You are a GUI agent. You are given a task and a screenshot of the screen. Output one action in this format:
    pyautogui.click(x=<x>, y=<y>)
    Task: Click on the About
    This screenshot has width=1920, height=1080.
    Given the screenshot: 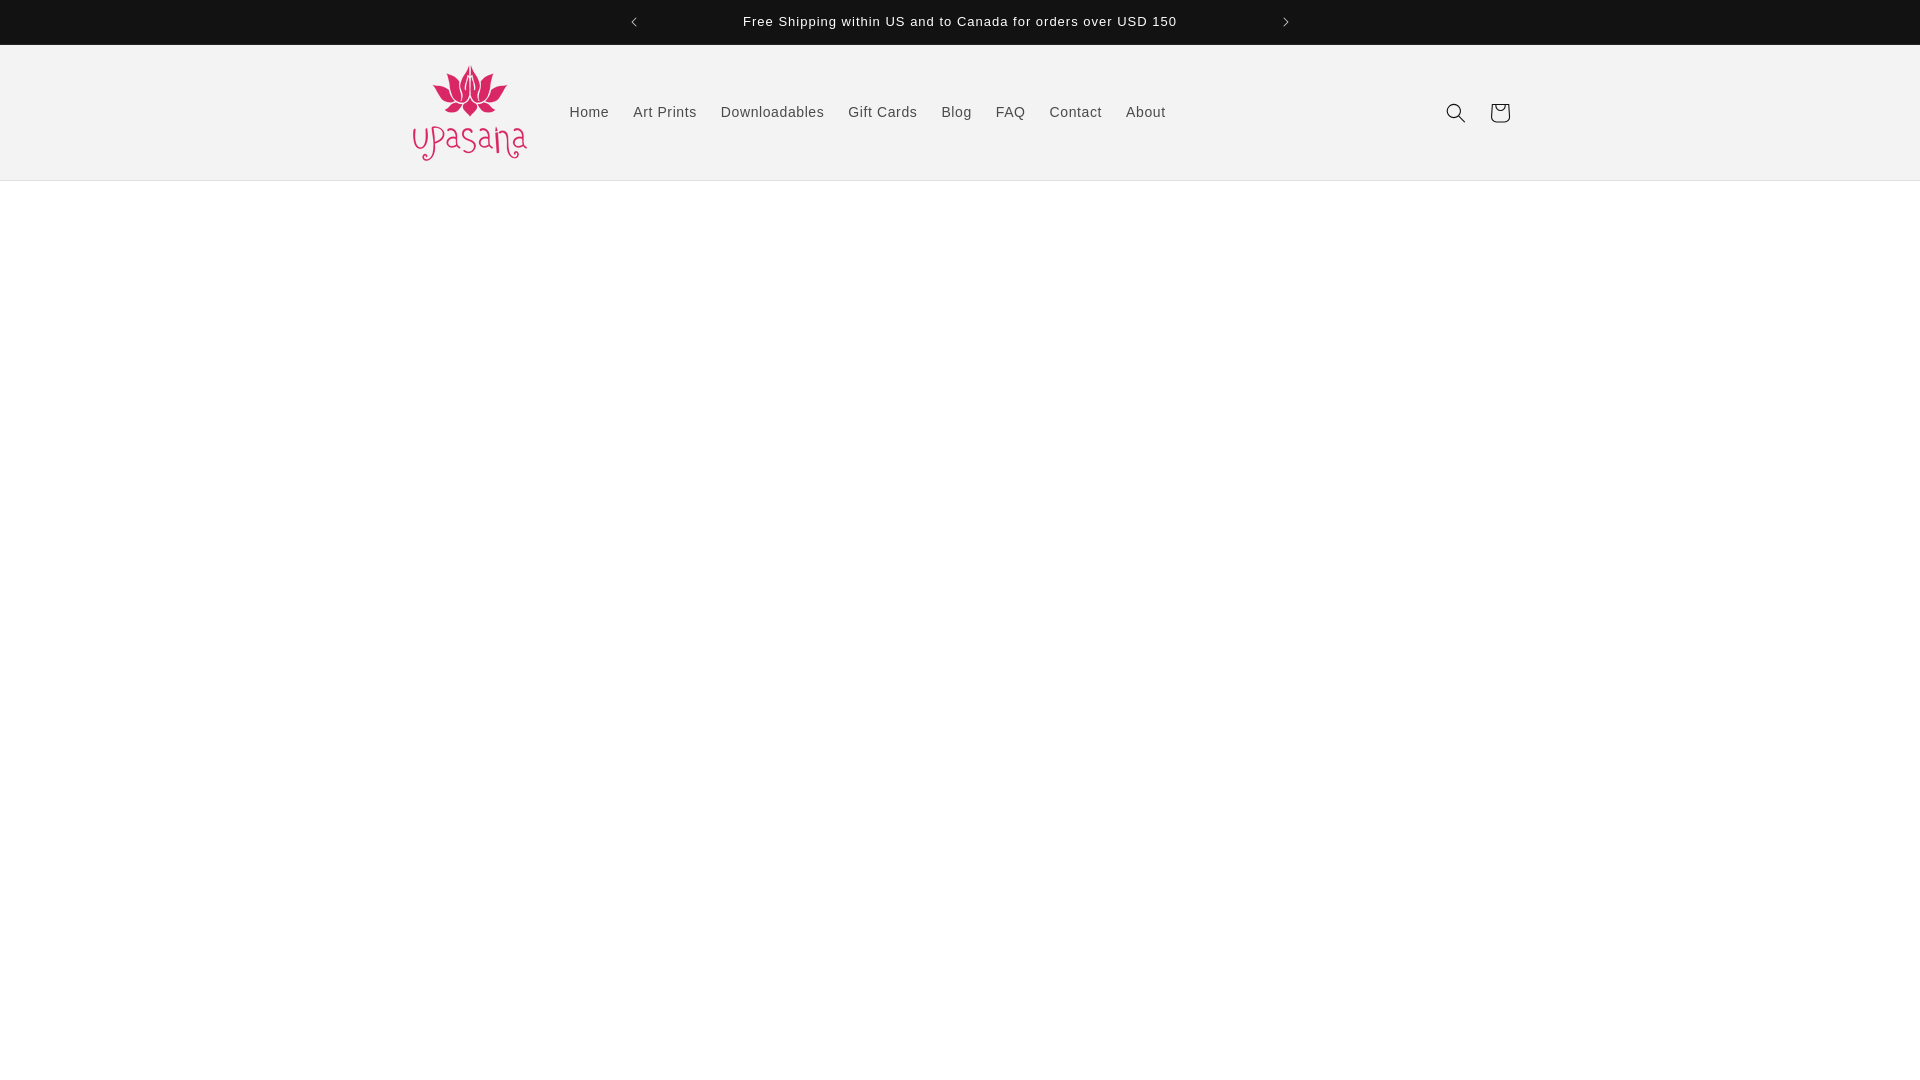 What is the action you would take?
    pyautogui.click(x=1146, y=111)
    